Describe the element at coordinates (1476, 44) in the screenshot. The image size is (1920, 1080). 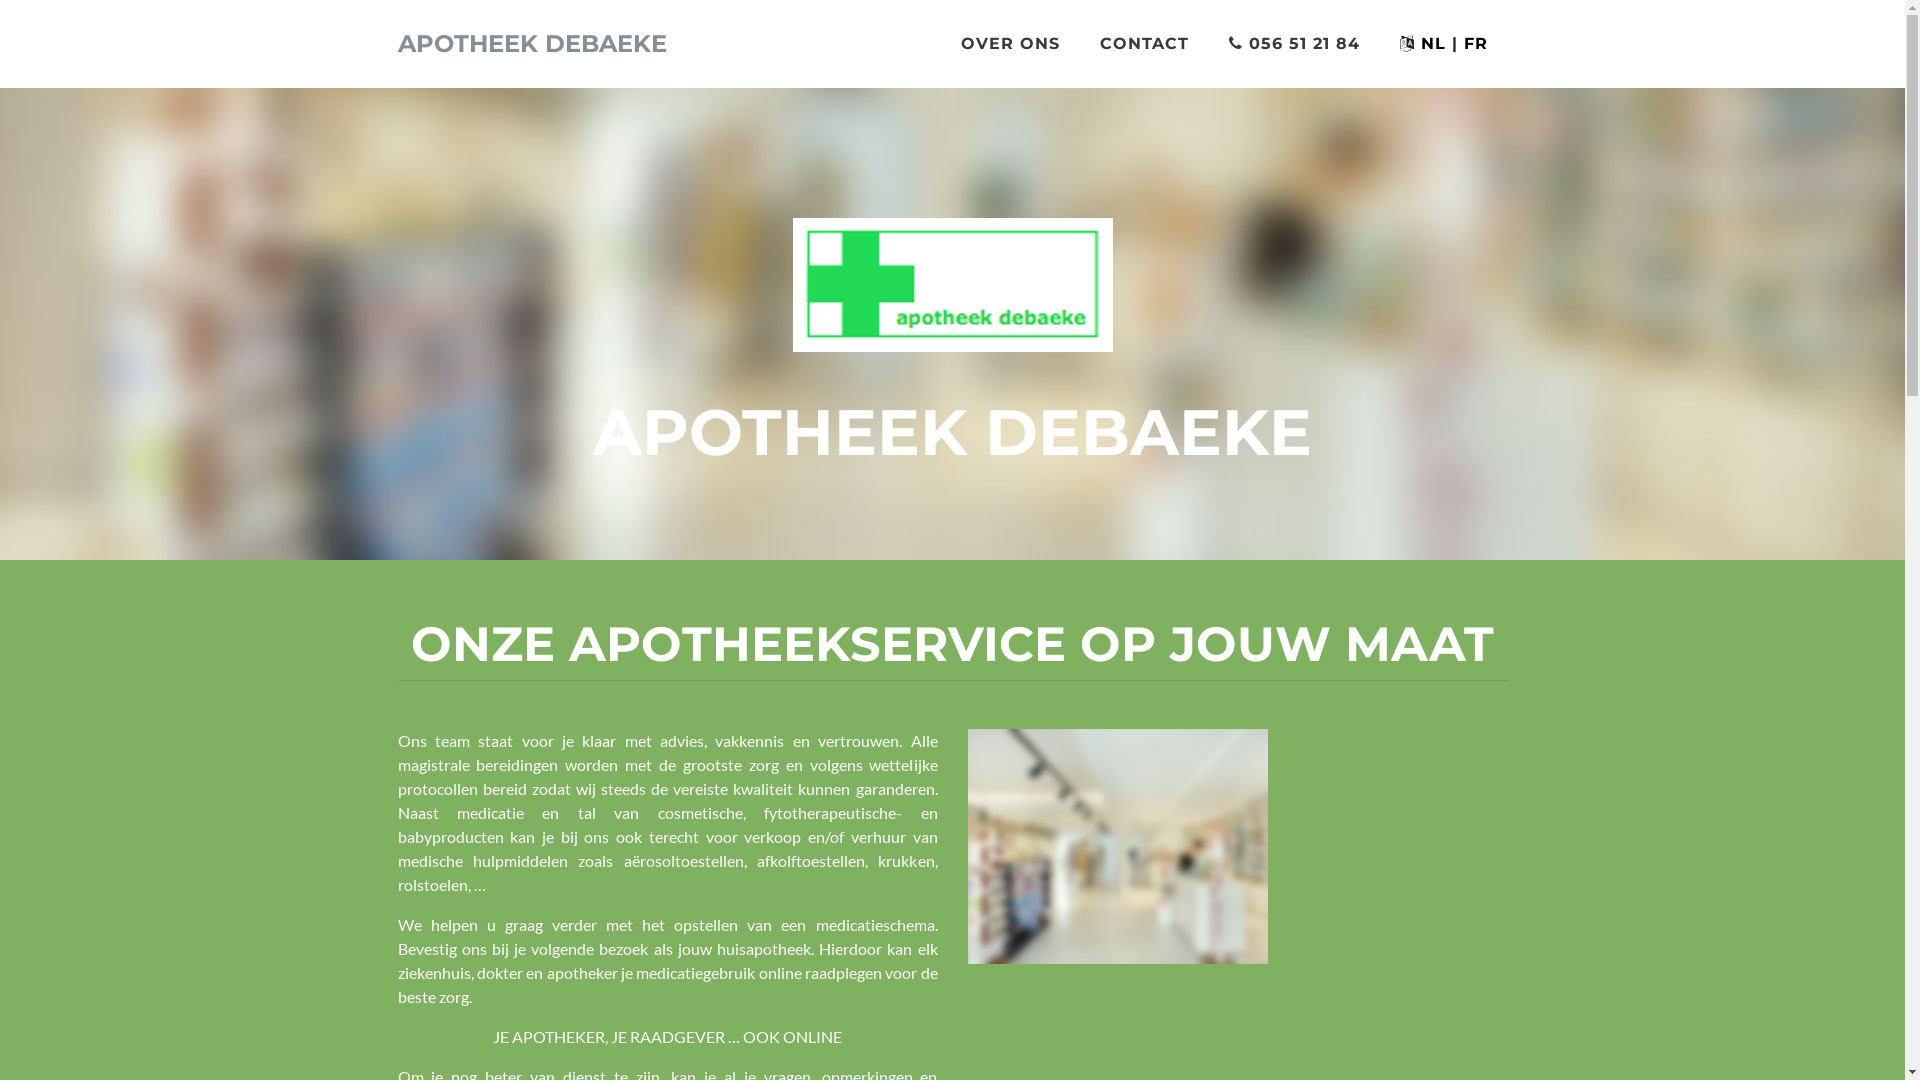
I see `FR` at that location.